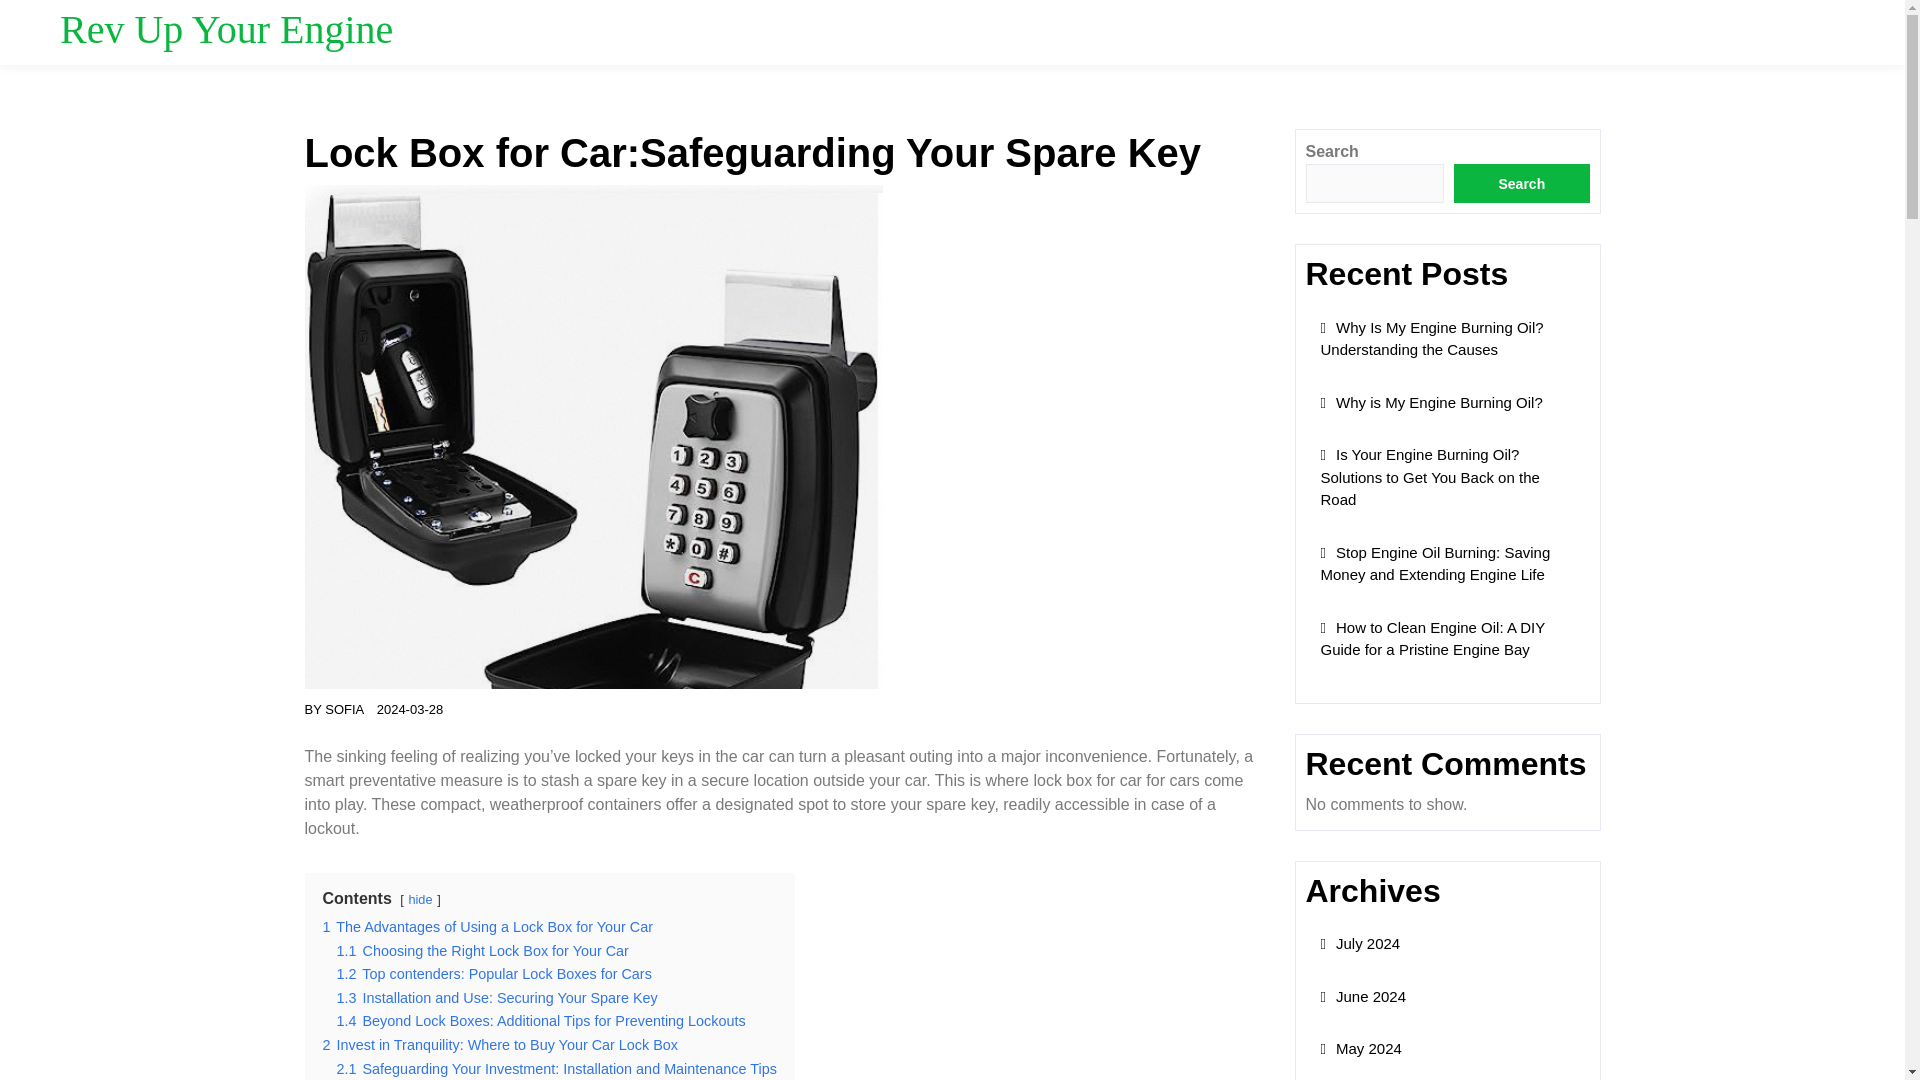 The width and height of the screenshot is (1920, 1080). Describe the element at coordinates (1360, 943) in the screenshot. I see `July 2024` at that location.